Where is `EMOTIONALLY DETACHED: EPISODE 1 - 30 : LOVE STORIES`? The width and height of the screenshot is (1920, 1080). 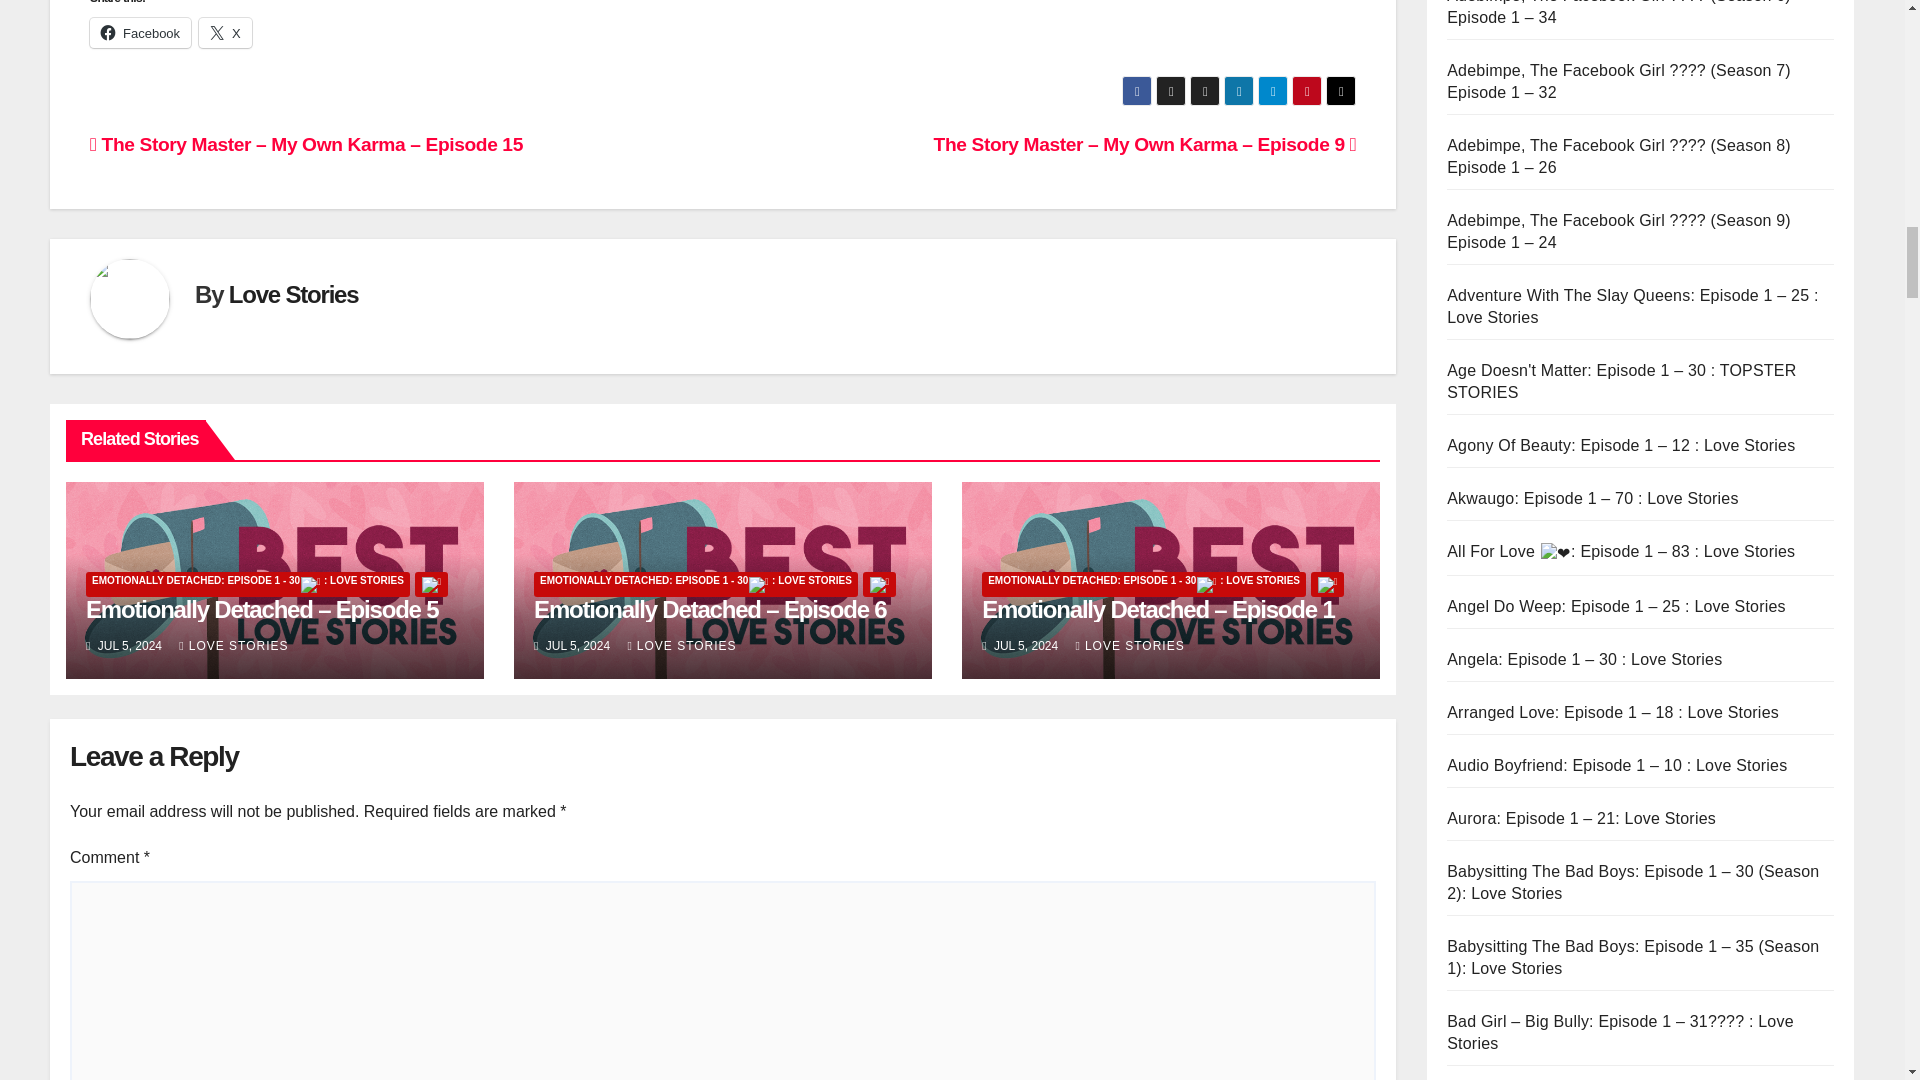
EMOTIONALLY DETACHED: EPISODE 1 - 30 : LOVE STORIES is located at coordinates (696, 584).